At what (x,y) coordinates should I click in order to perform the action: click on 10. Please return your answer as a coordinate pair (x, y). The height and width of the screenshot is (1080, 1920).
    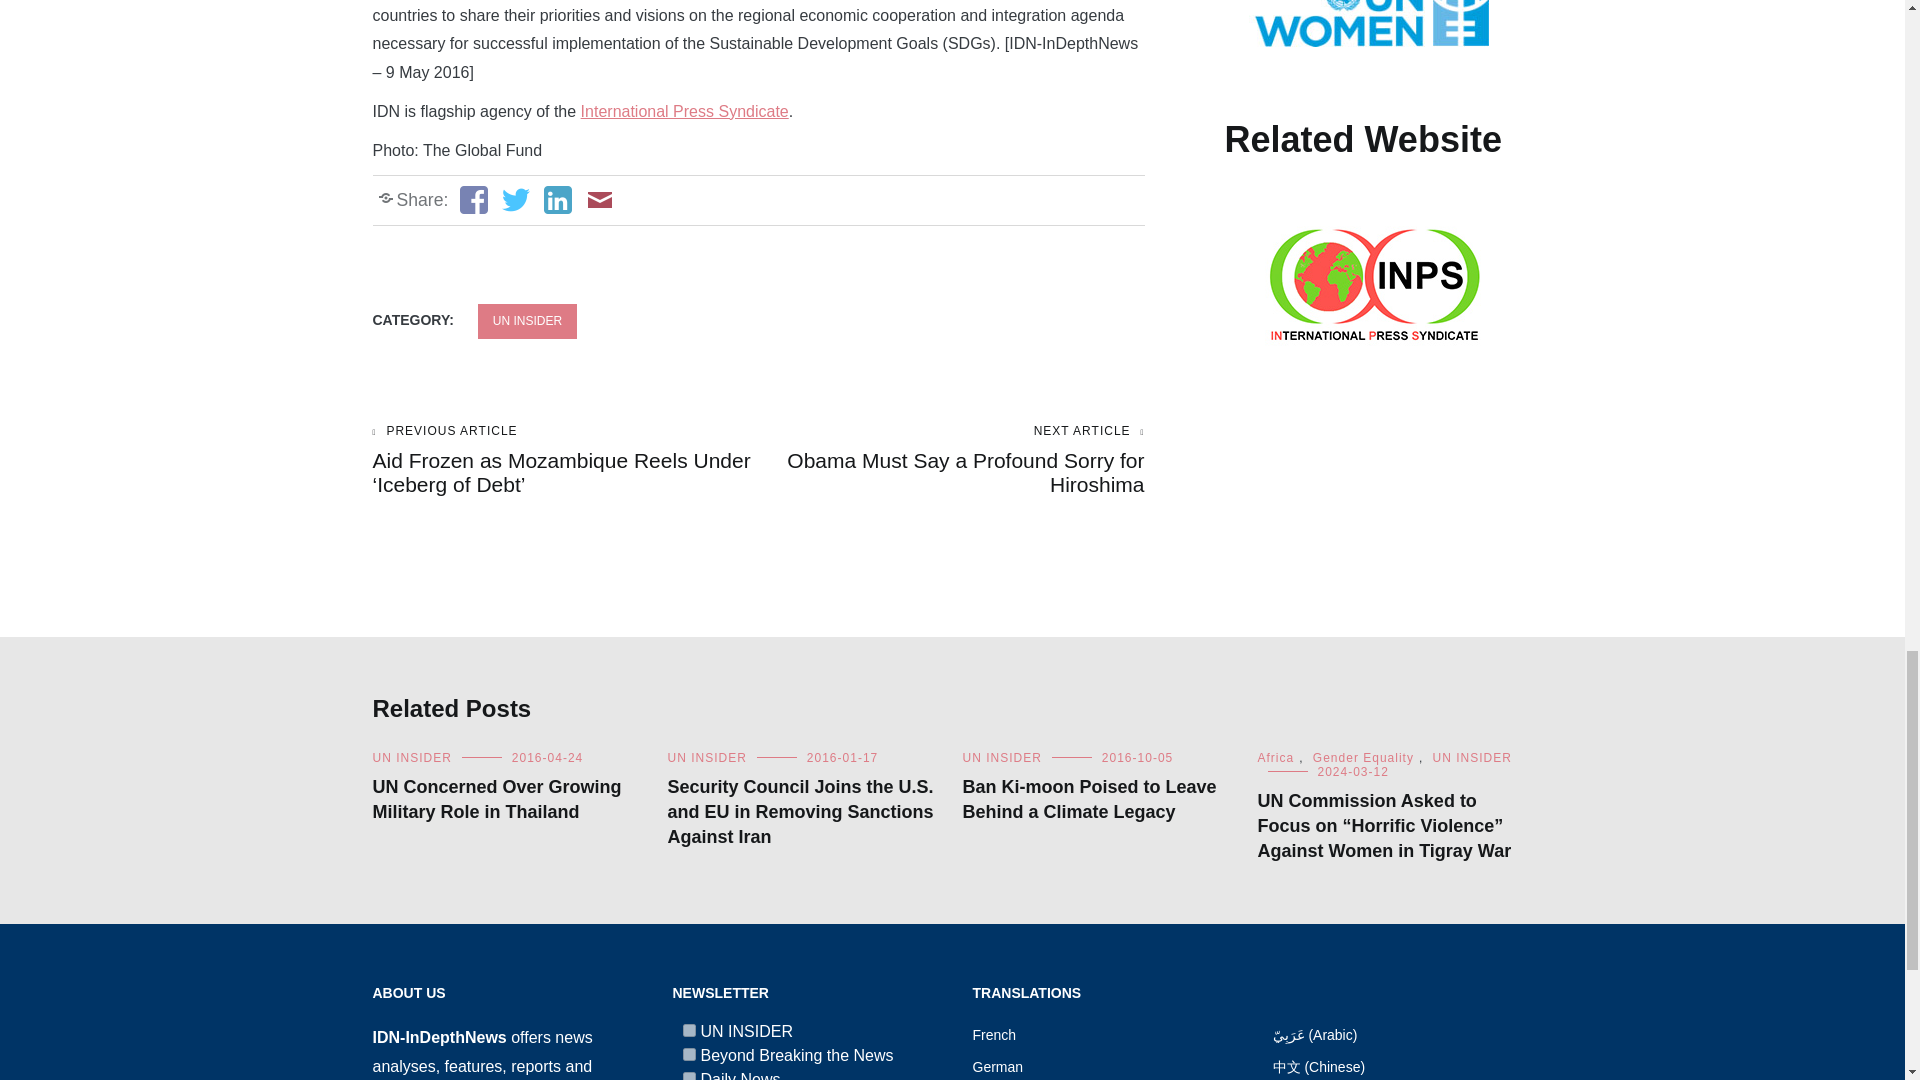
    Looking at the image, I should click on (688, 1076).